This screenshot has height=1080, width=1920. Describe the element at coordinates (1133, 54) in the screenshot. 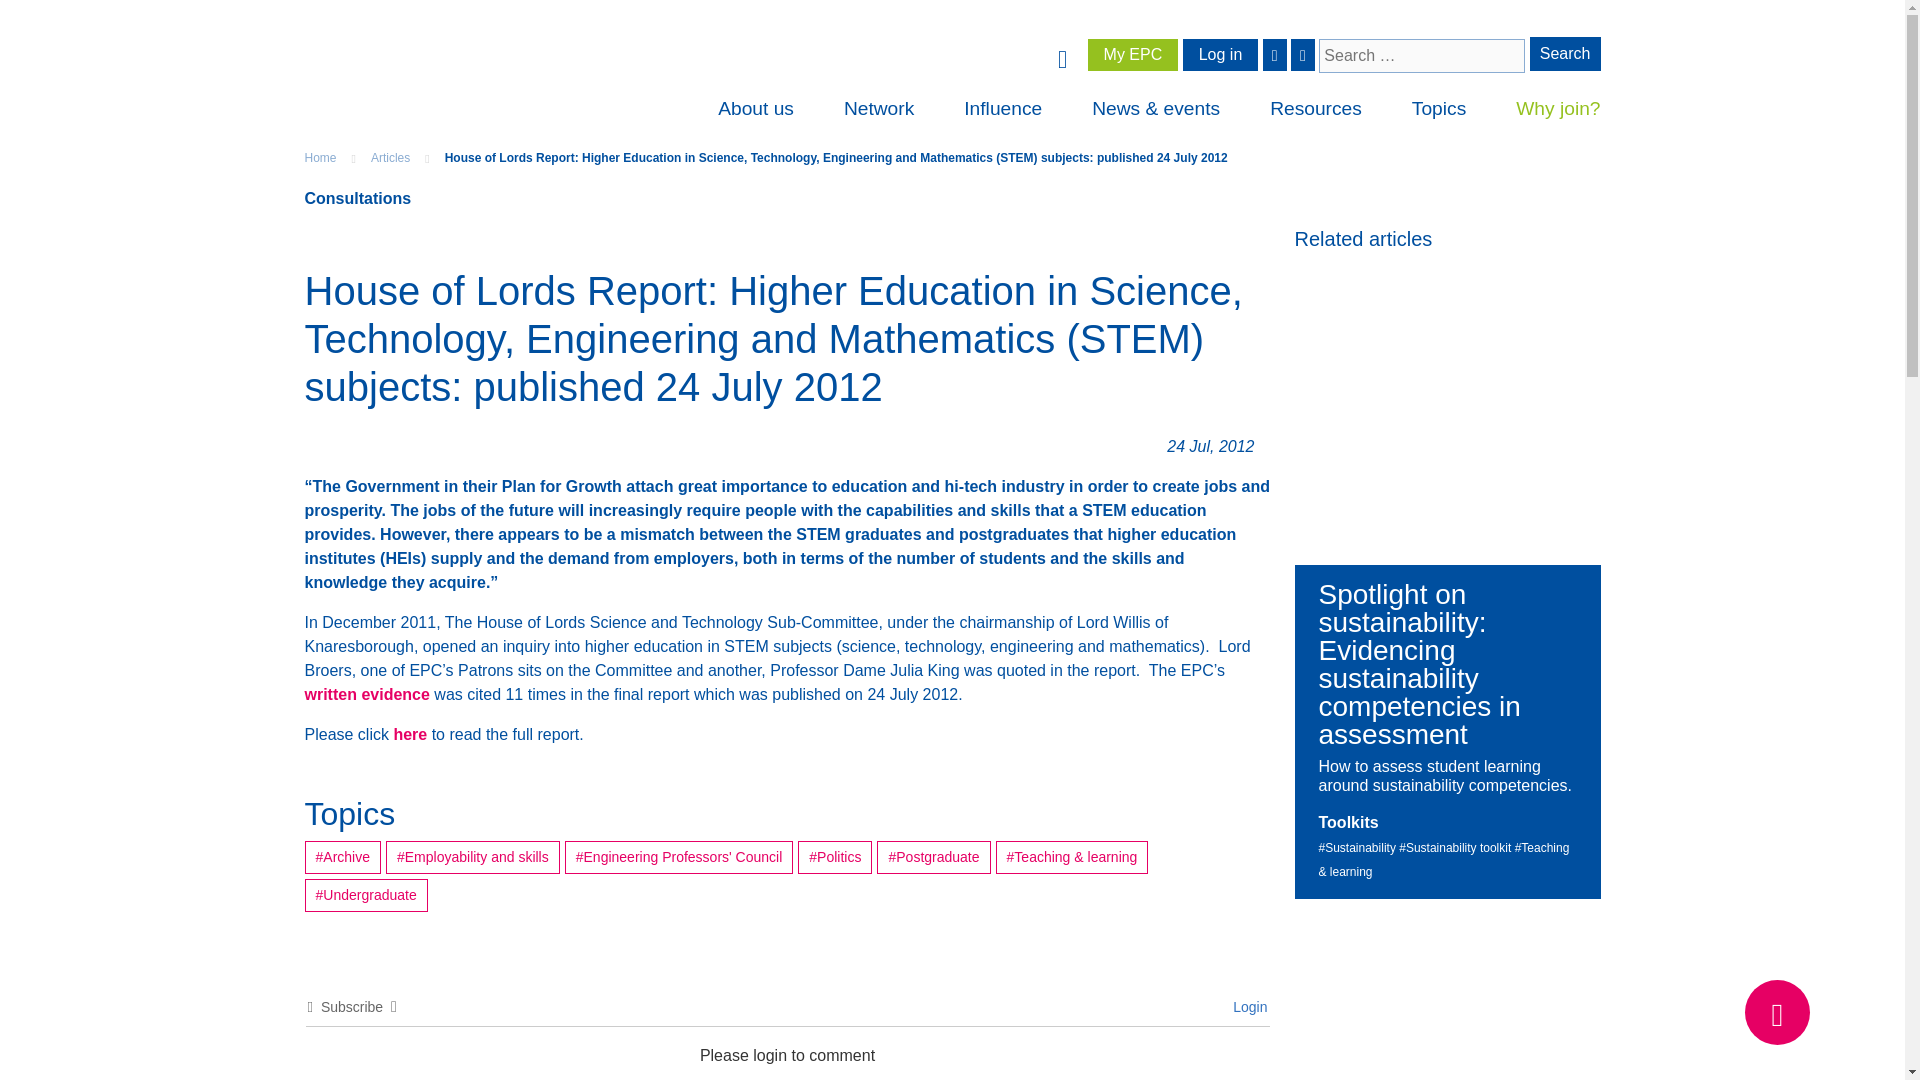

I see `My EPC` at that location.